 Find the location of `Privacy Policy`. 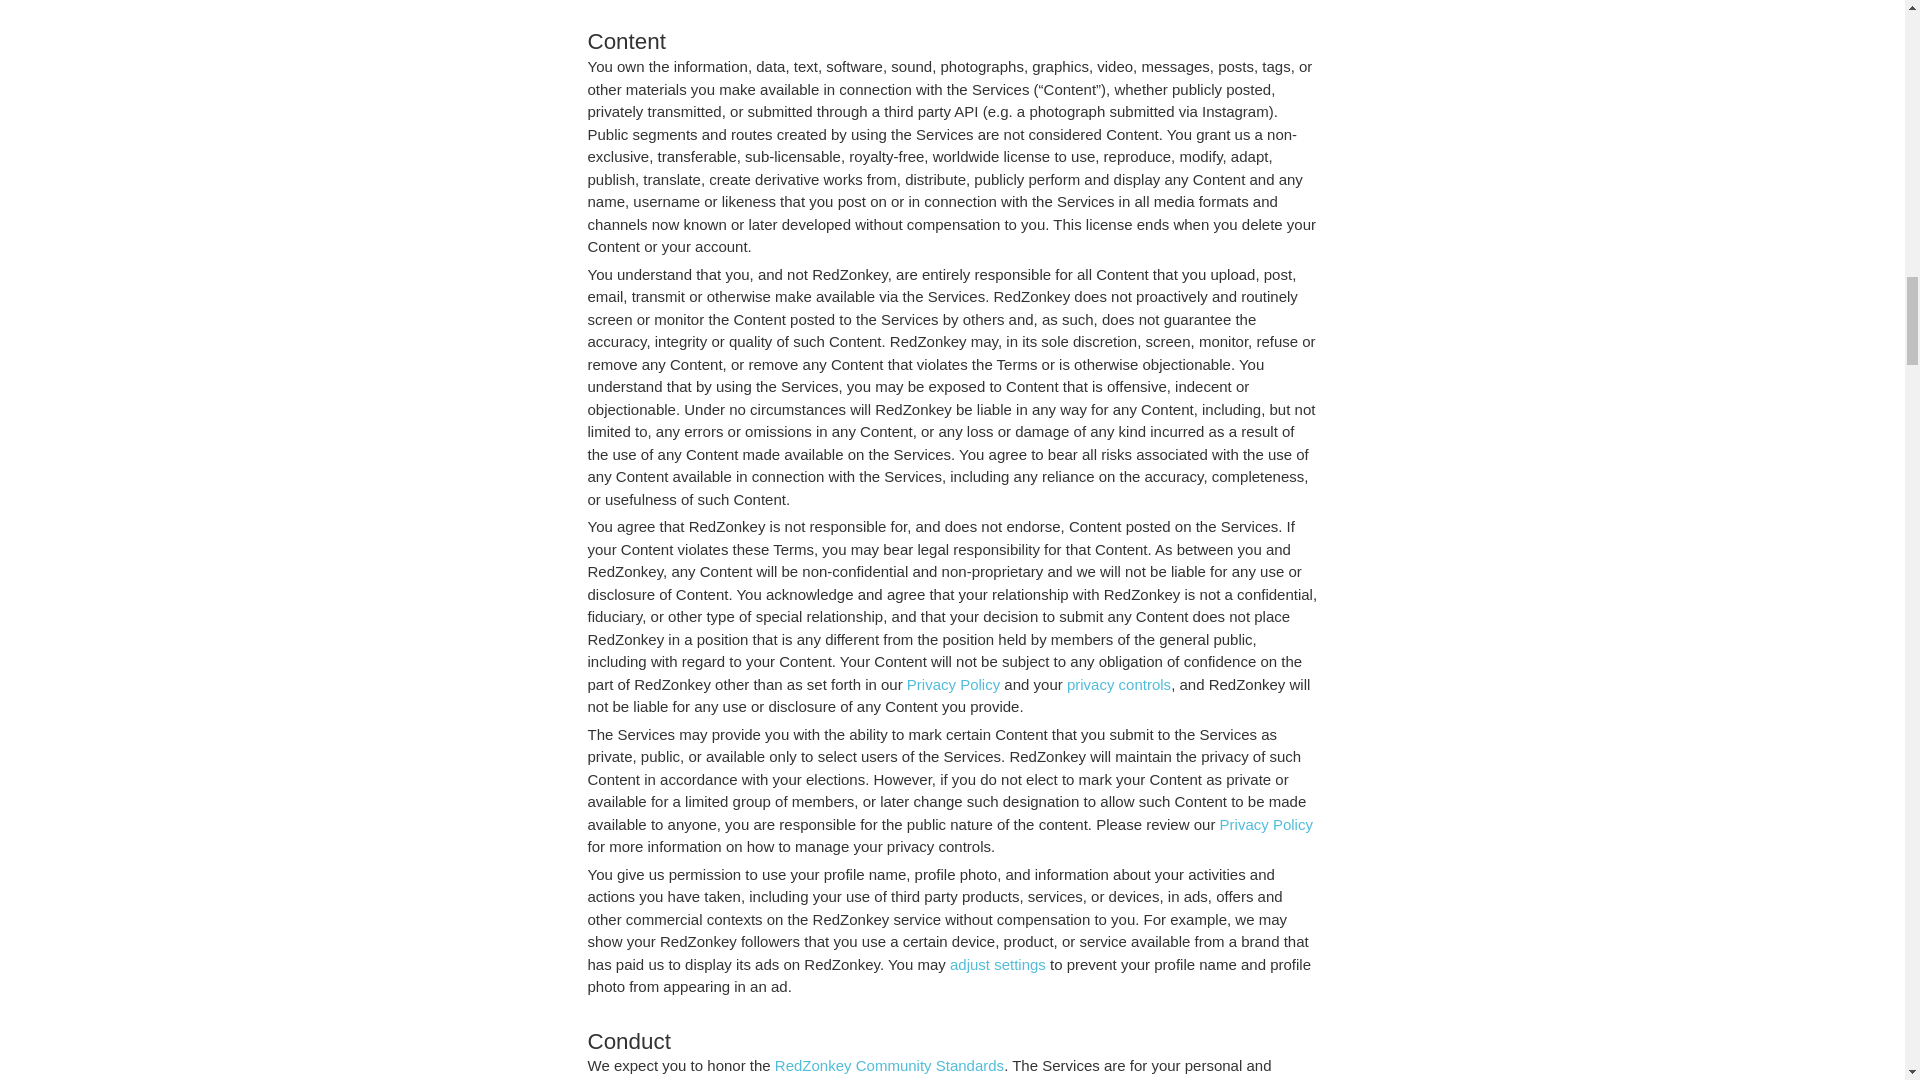

Privacy Policy is located at coordinates (953, 684).